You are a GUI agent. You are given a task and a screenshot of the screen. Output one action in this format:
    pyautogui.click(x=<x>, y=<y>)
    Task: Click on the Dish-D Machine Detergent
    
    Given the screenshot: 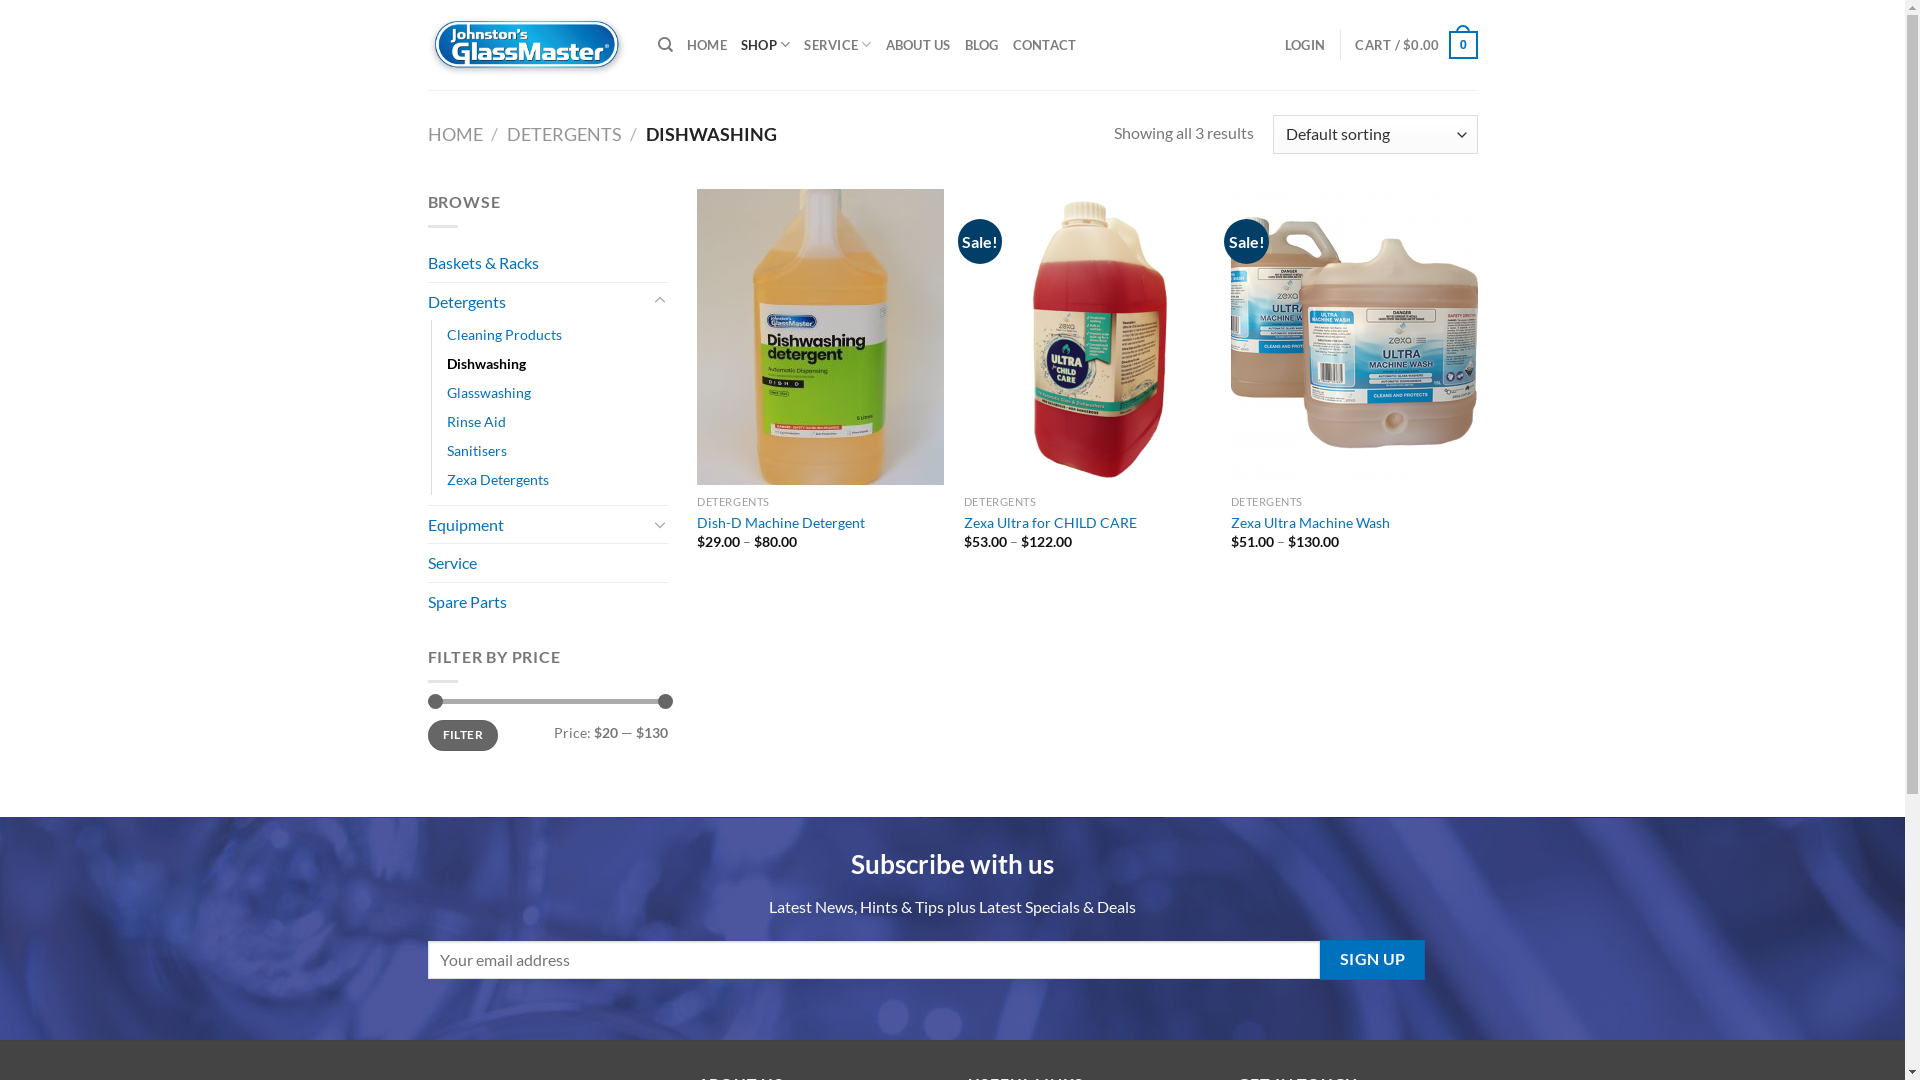 What is the action you would take?
    pyautogui.click(x=781, y=524)
    